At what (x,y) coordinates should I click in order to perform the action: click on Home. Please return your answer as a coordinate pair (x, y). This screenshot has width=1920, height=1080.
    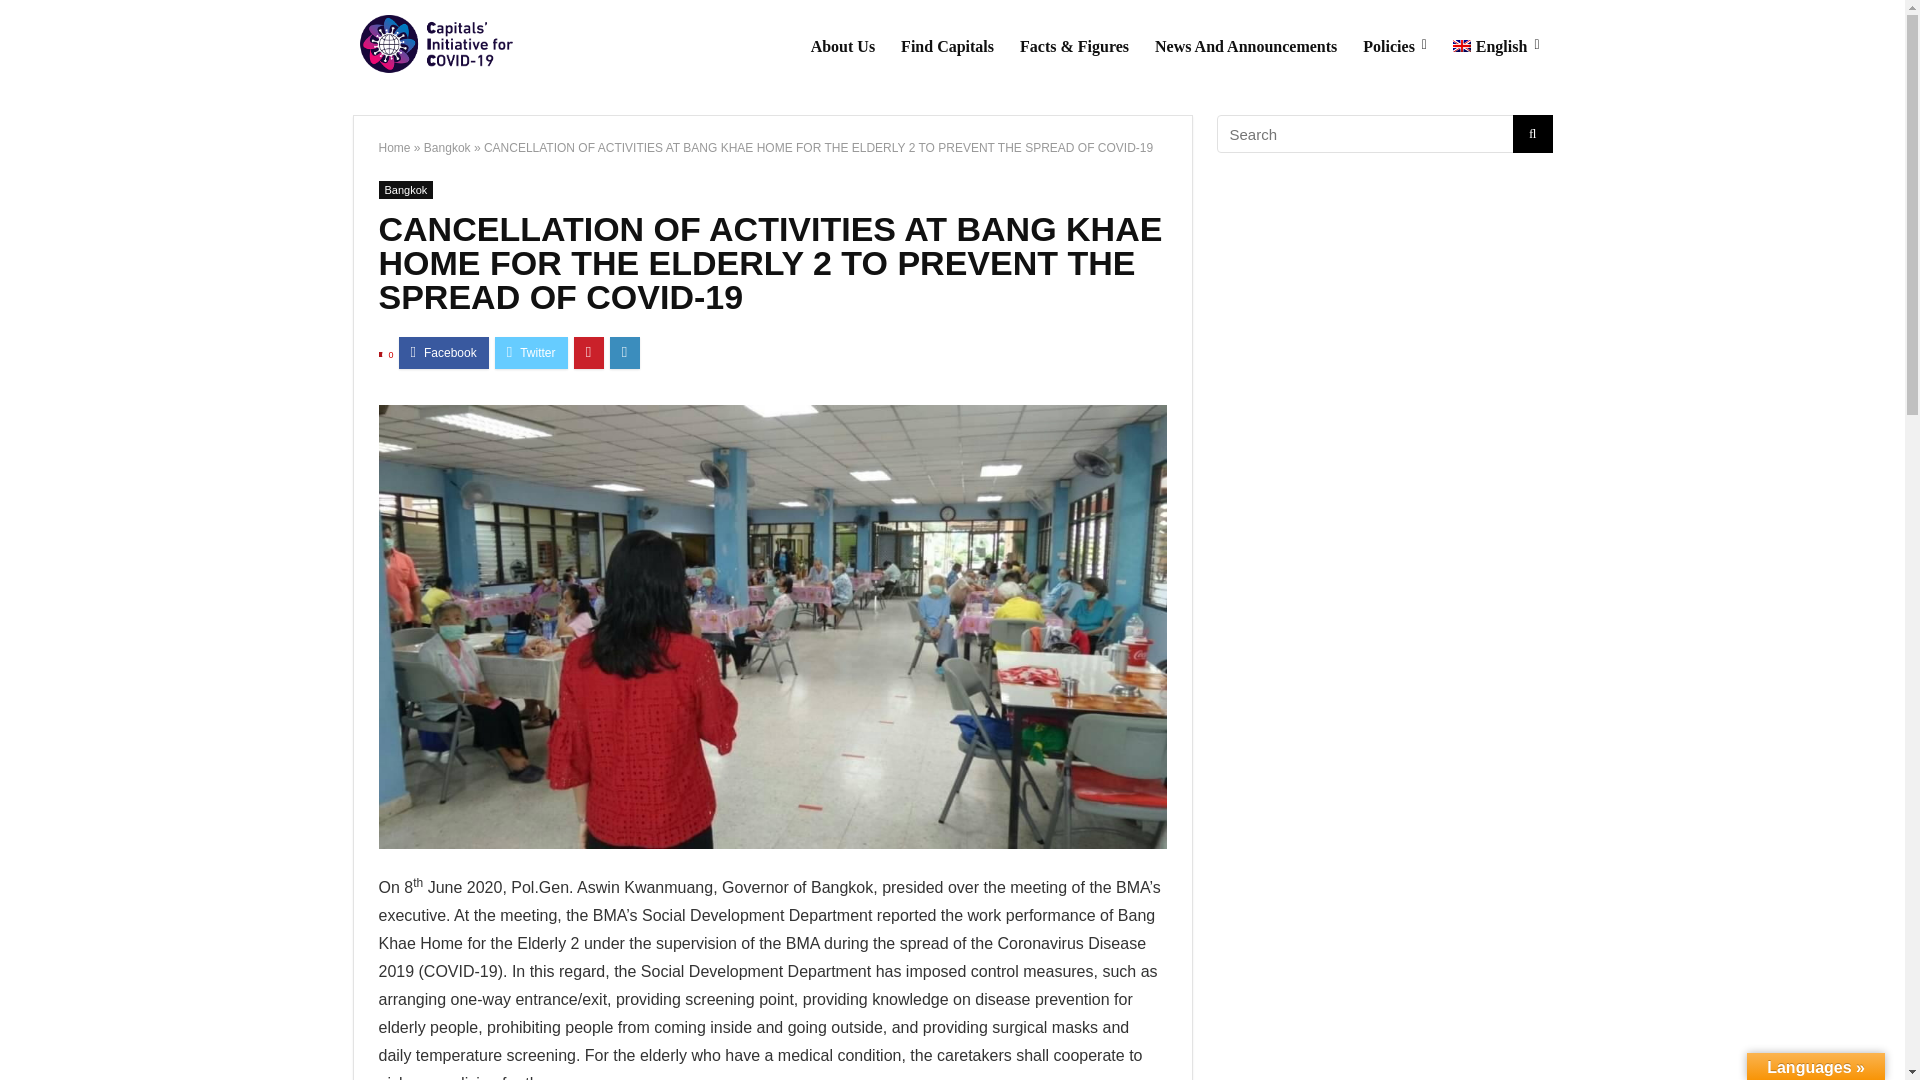
    Looking at the image, I should click on (394, 148).